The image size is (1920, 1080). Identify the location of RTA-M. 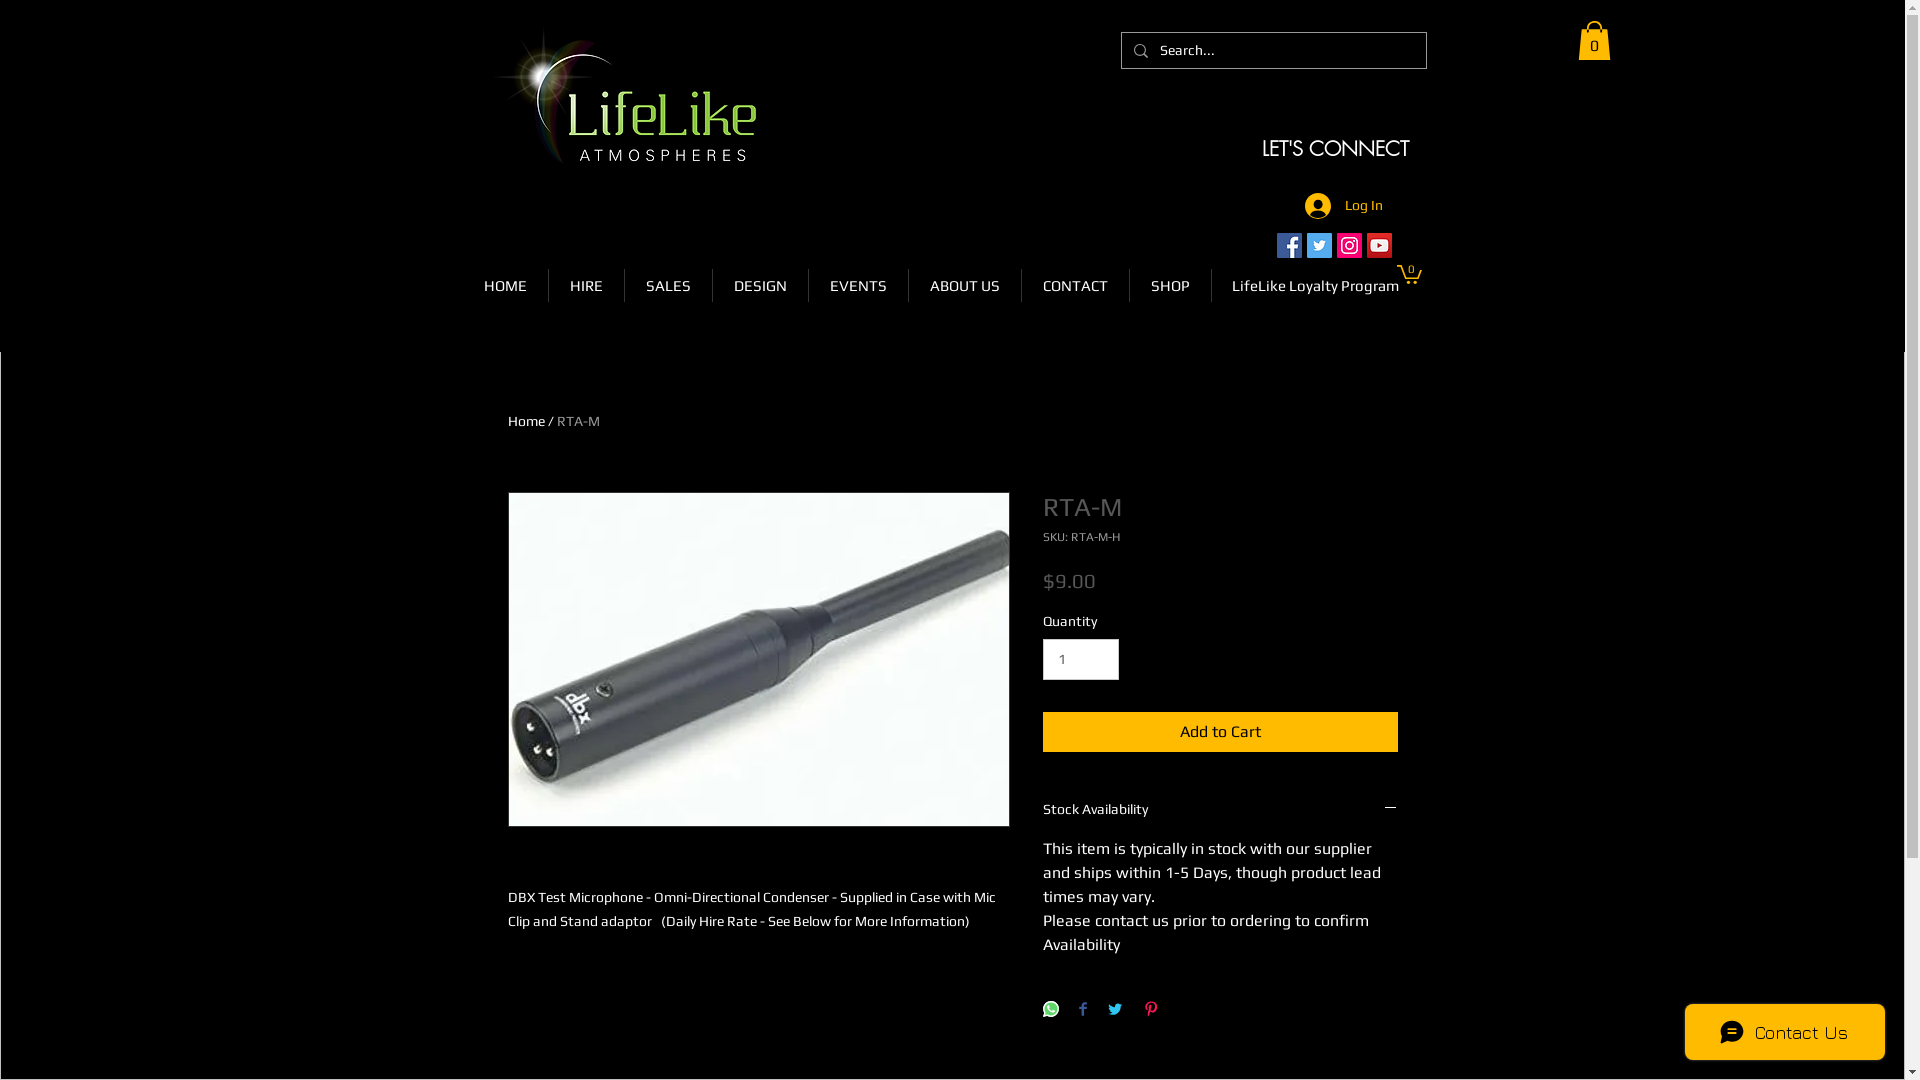
(578, 421).